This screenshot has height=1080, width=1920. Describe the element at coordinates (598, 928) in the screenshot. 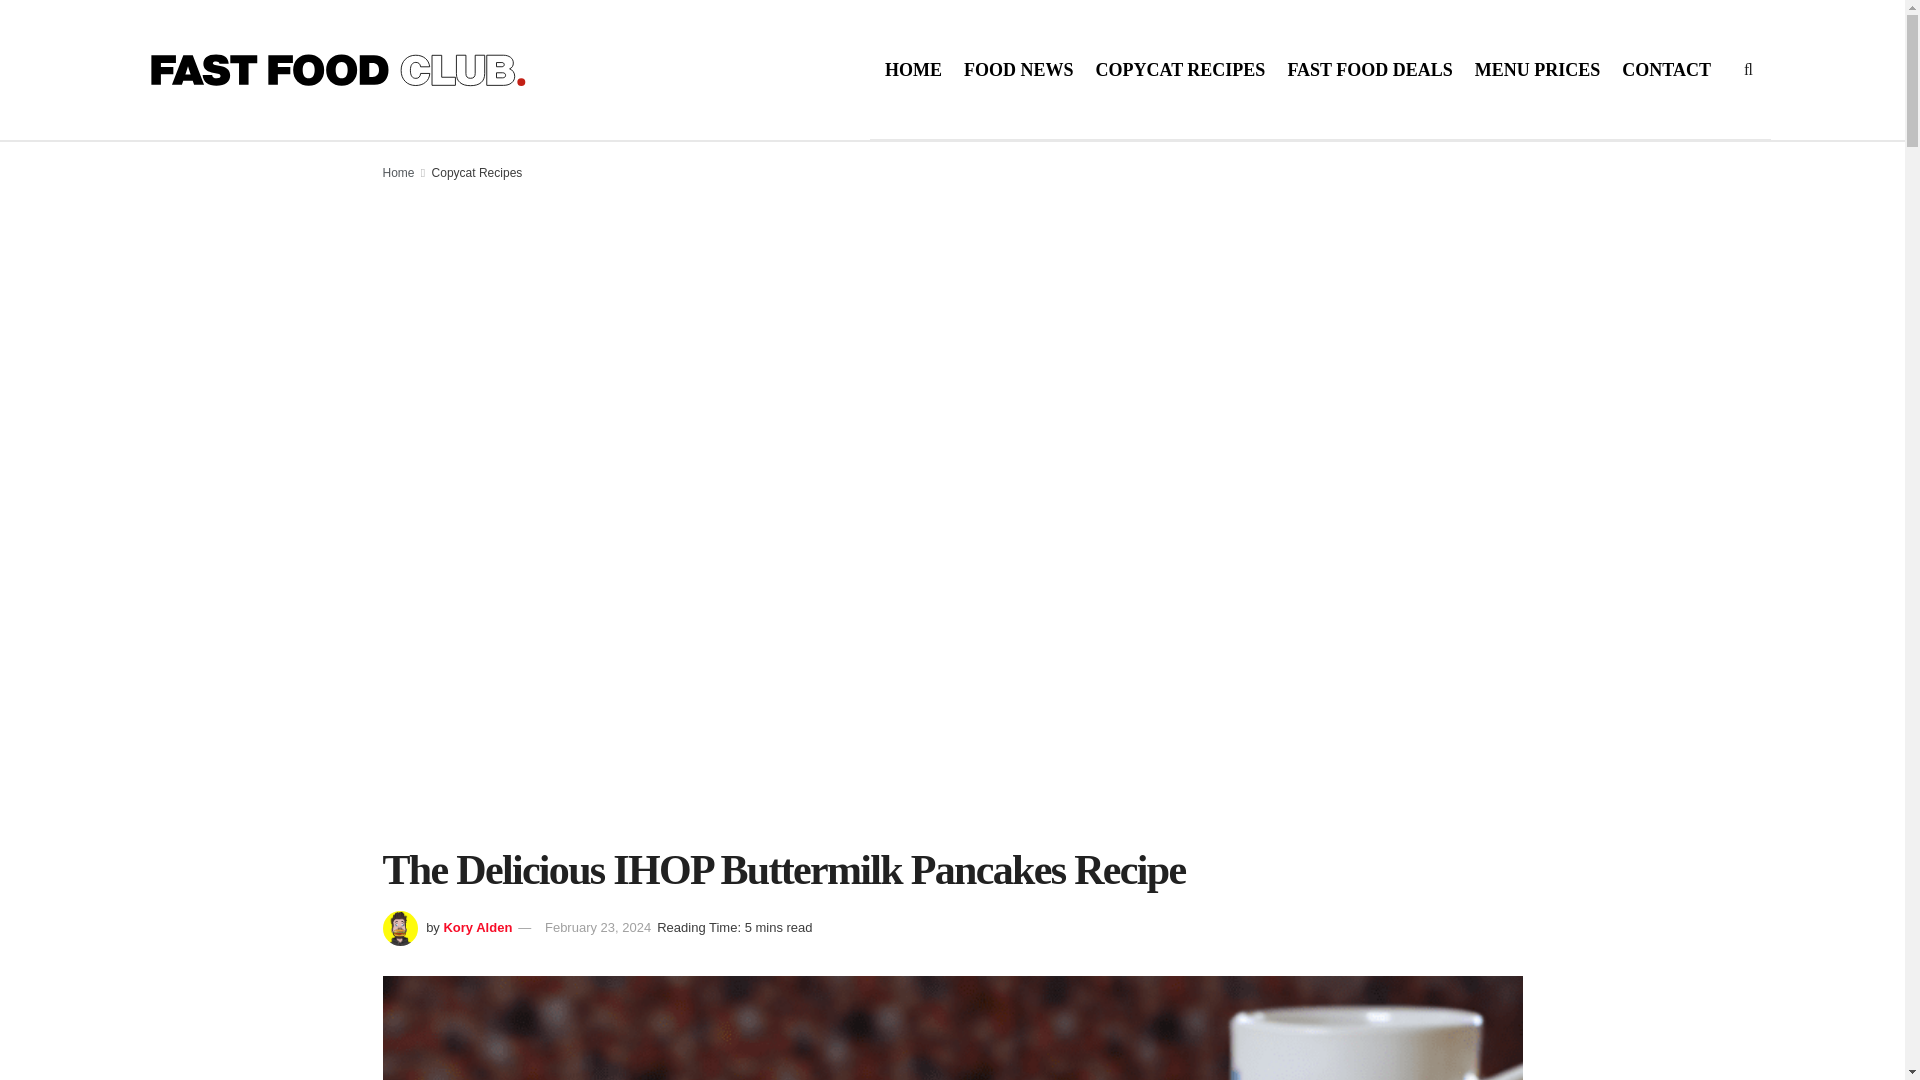

I see `February 23, 2024` at that location.